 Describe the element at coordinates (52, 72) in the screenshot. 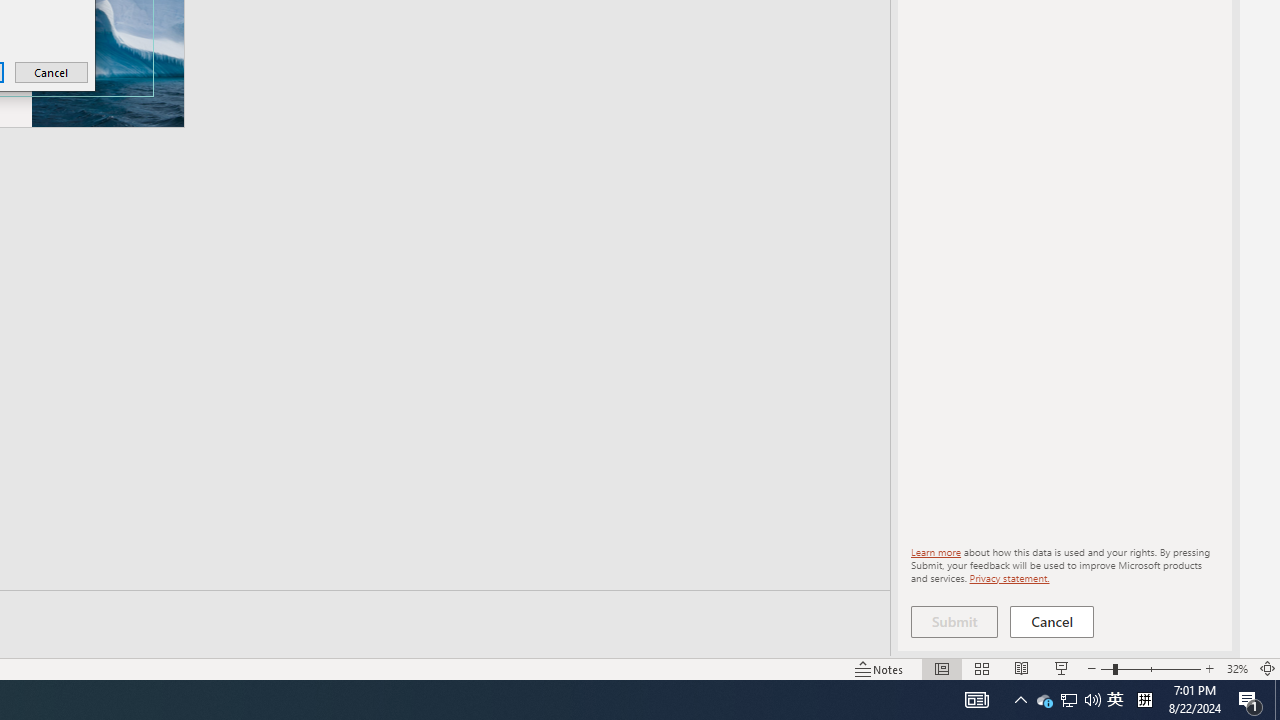

I see `Cancel` at that location.